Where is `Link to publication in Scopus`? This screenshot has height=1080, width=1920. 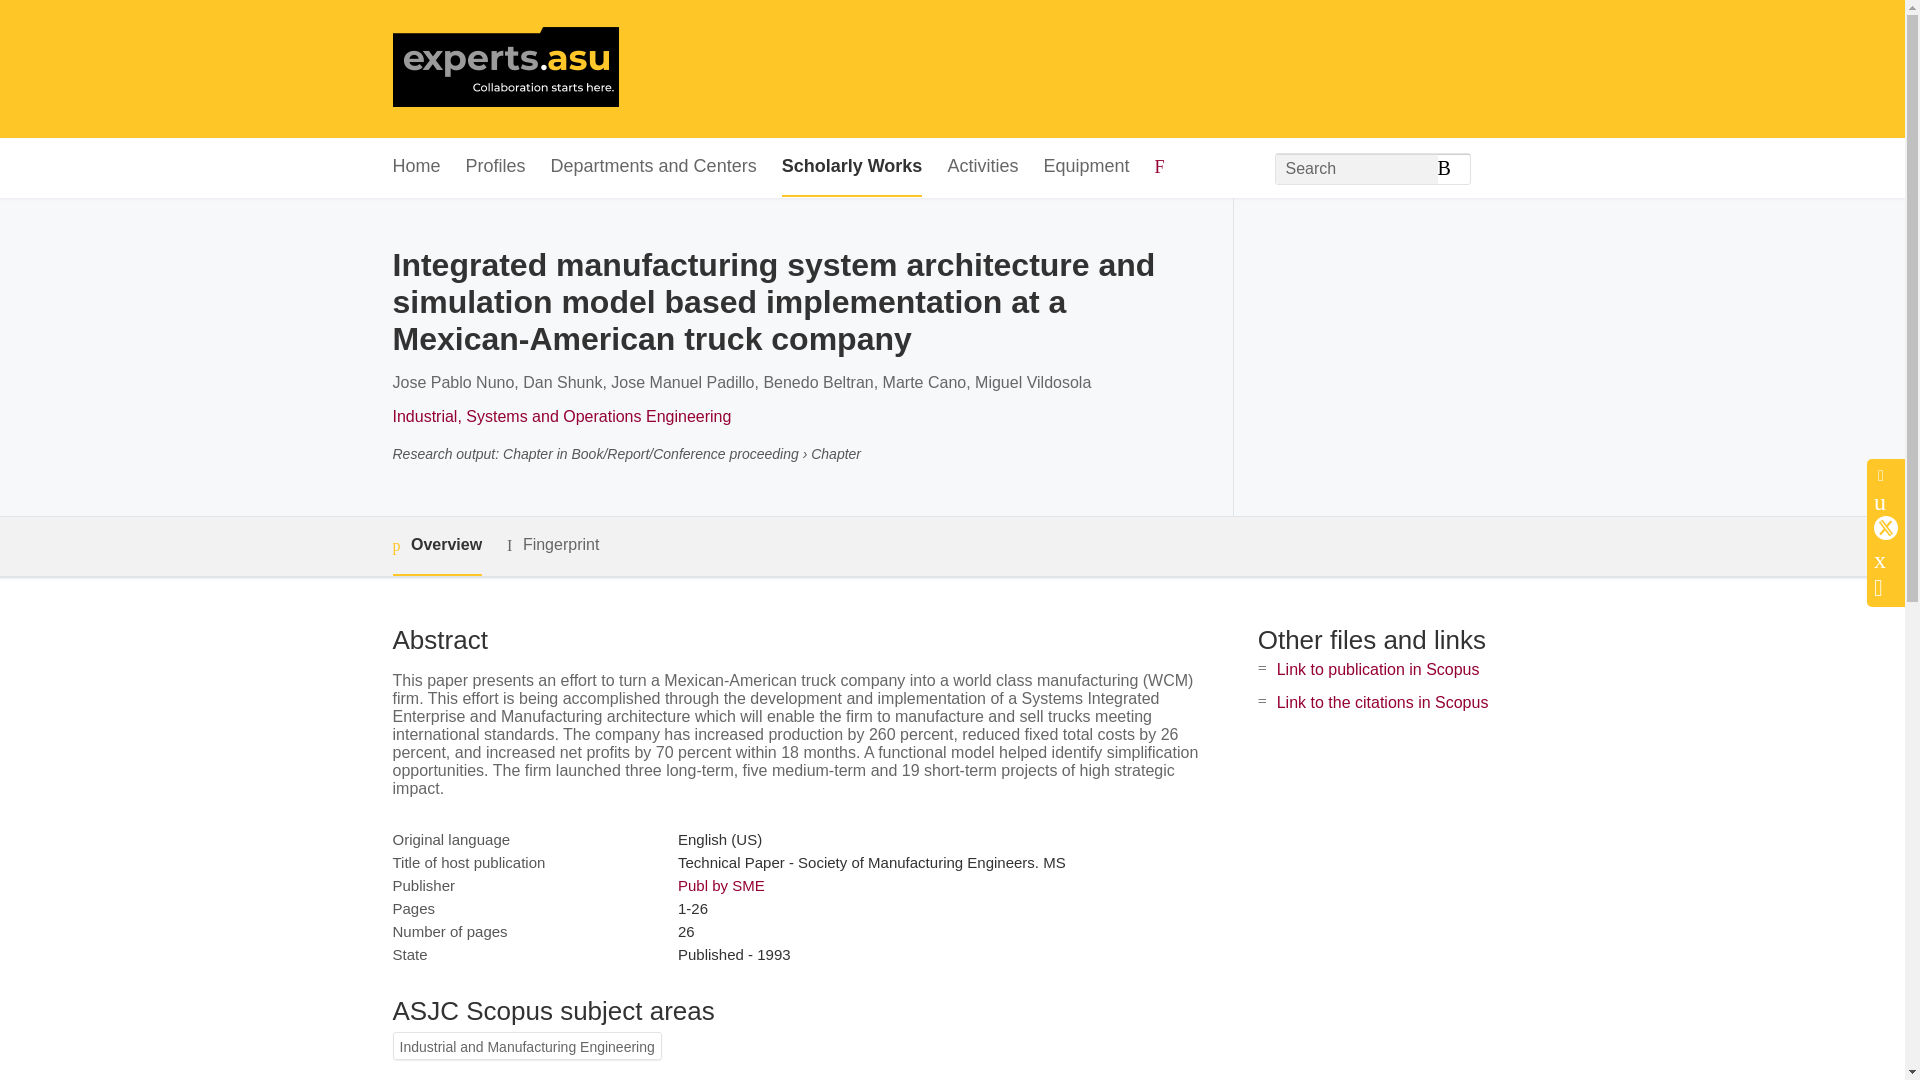
Link to publication in Scopus is located at coordinates (1378, 669).